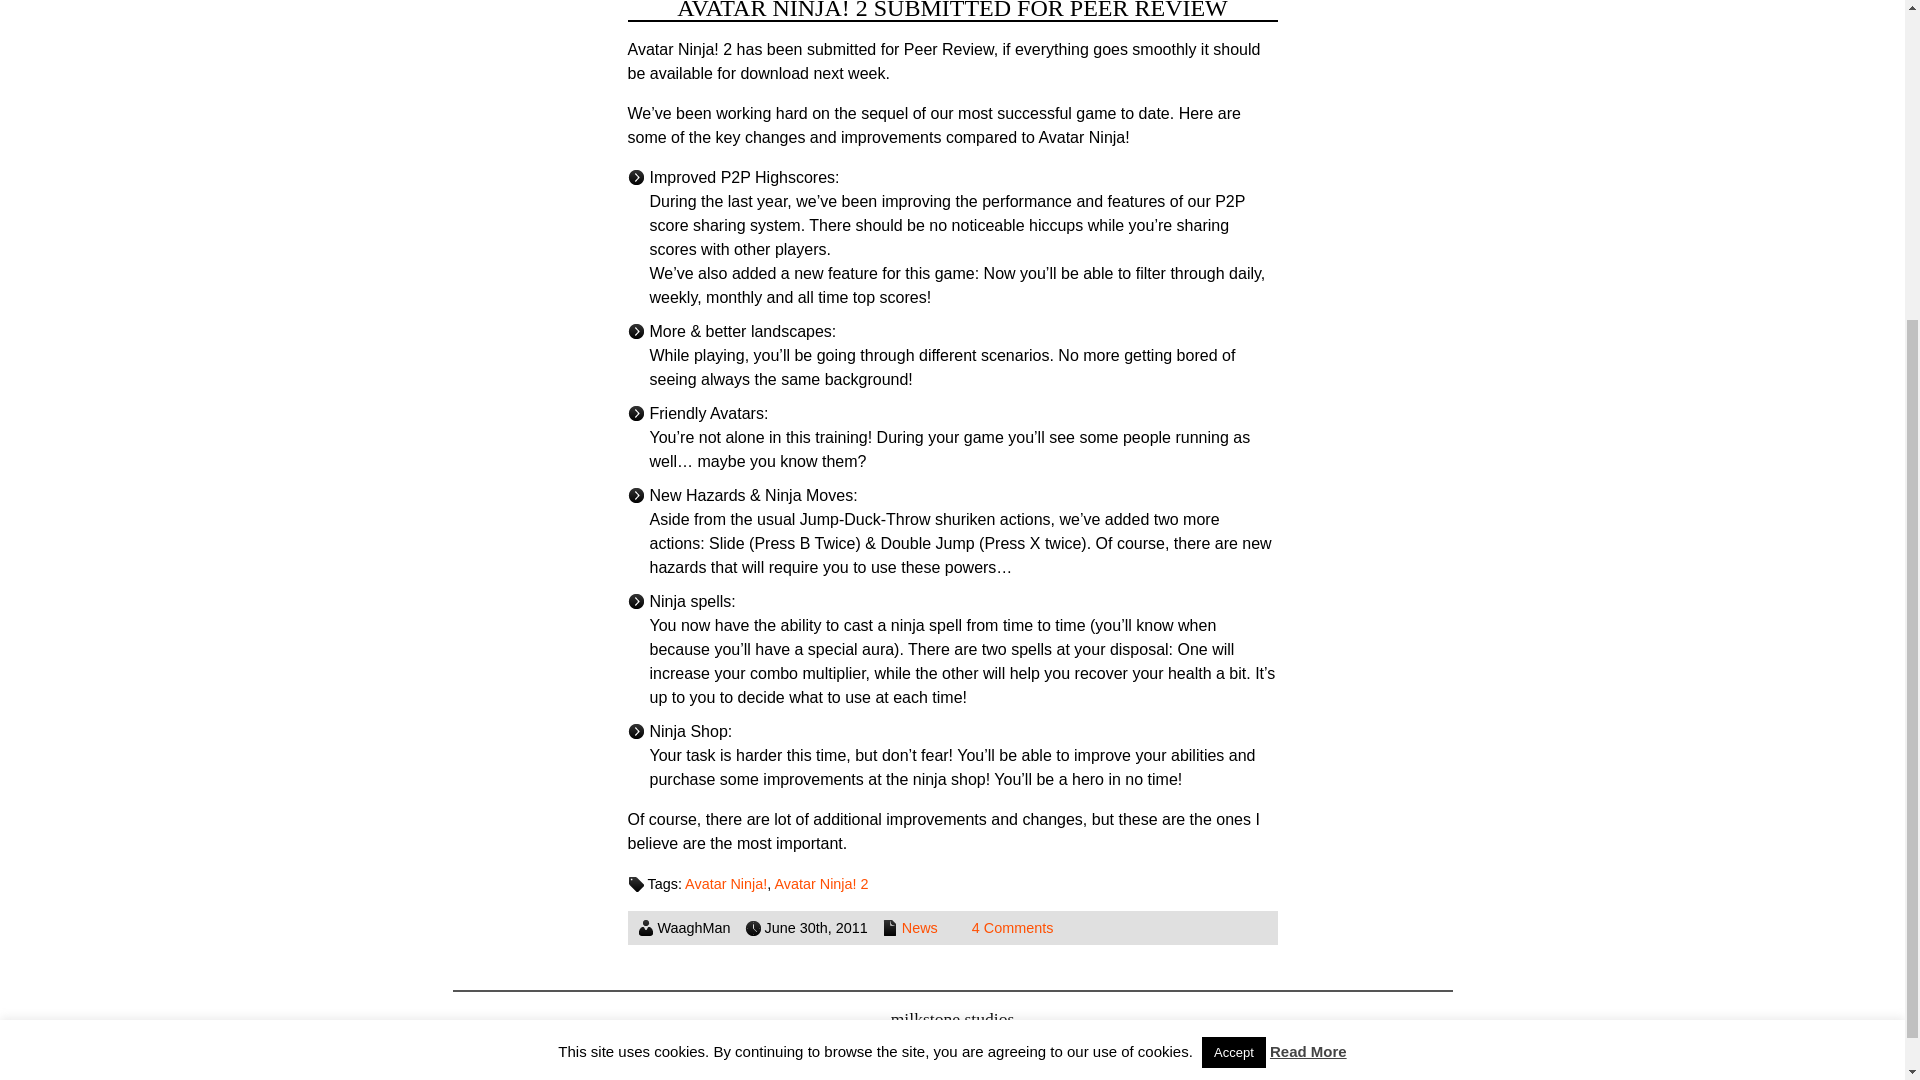  Describe the element at coordinates (920, 928) in the screenshot. I see `News` at that location.